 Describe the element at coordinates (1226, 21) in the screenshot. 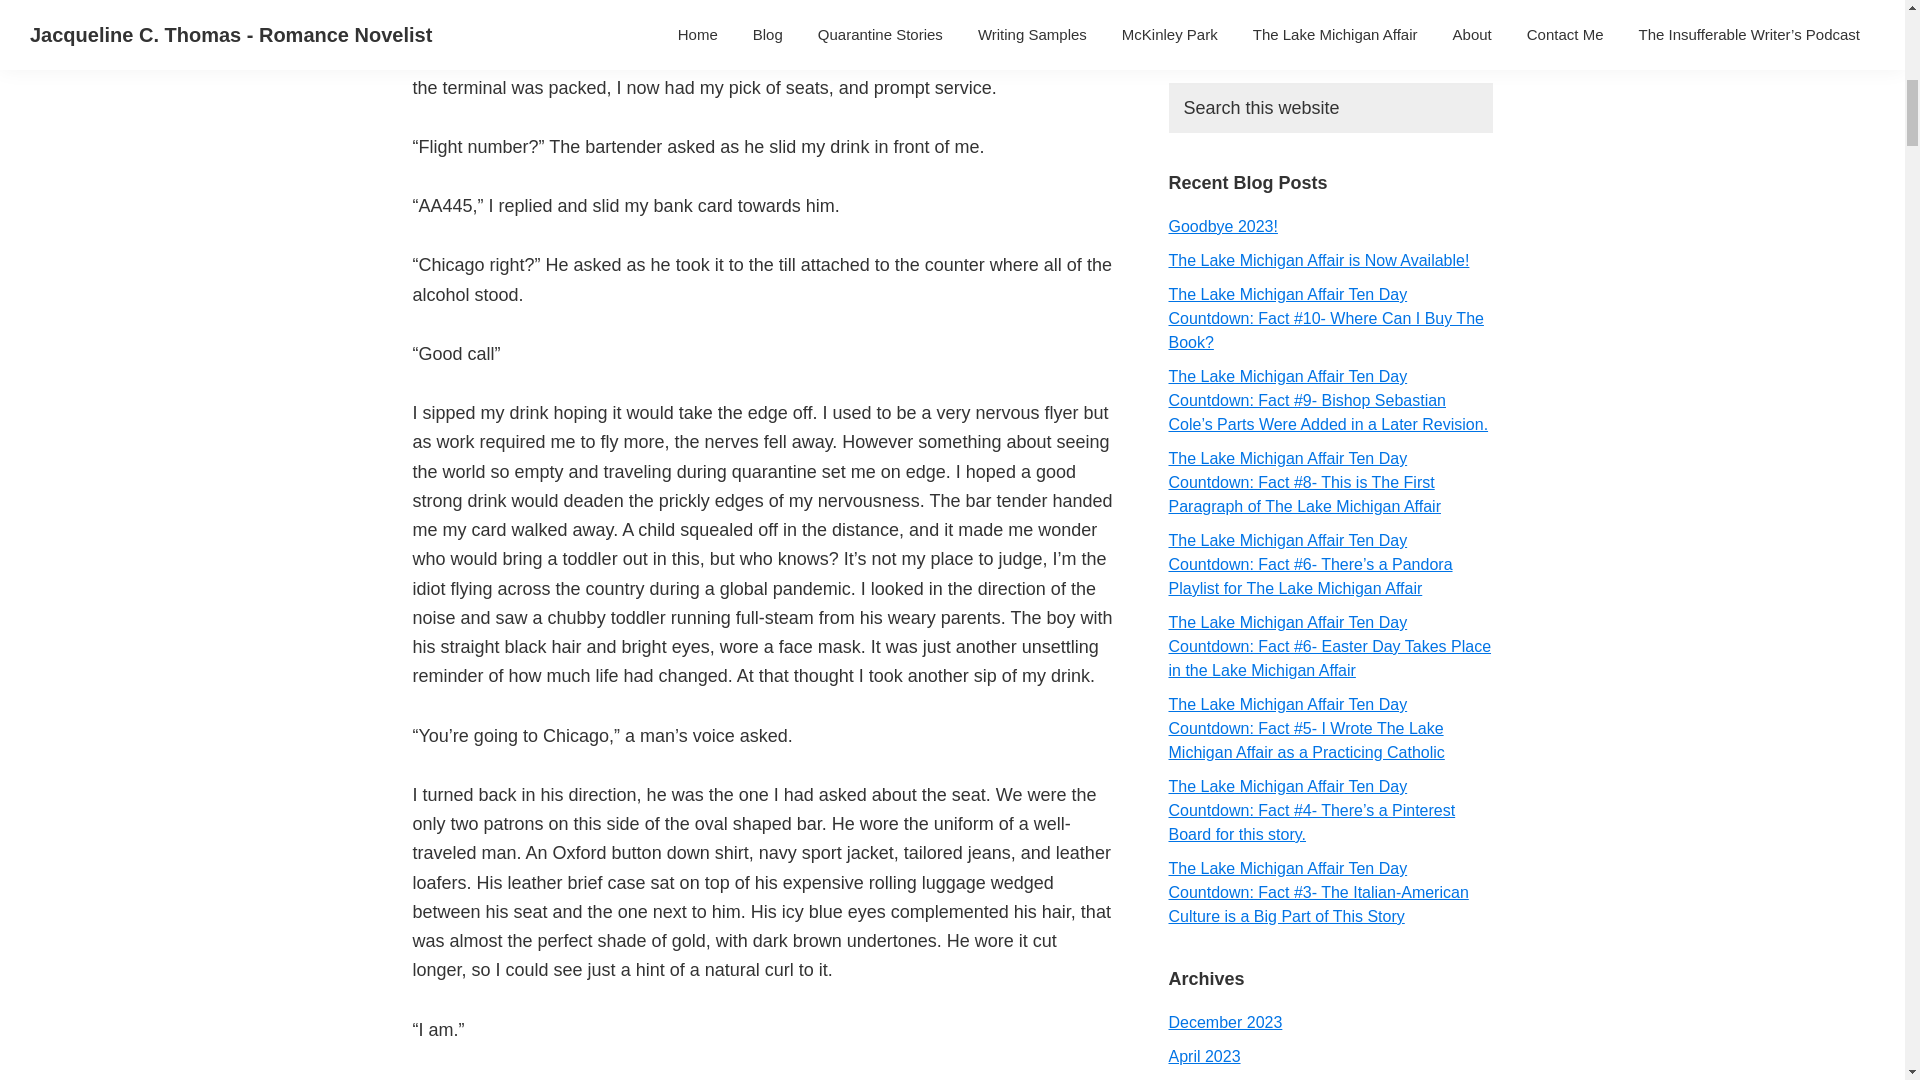

I see `Sign up` at that location.